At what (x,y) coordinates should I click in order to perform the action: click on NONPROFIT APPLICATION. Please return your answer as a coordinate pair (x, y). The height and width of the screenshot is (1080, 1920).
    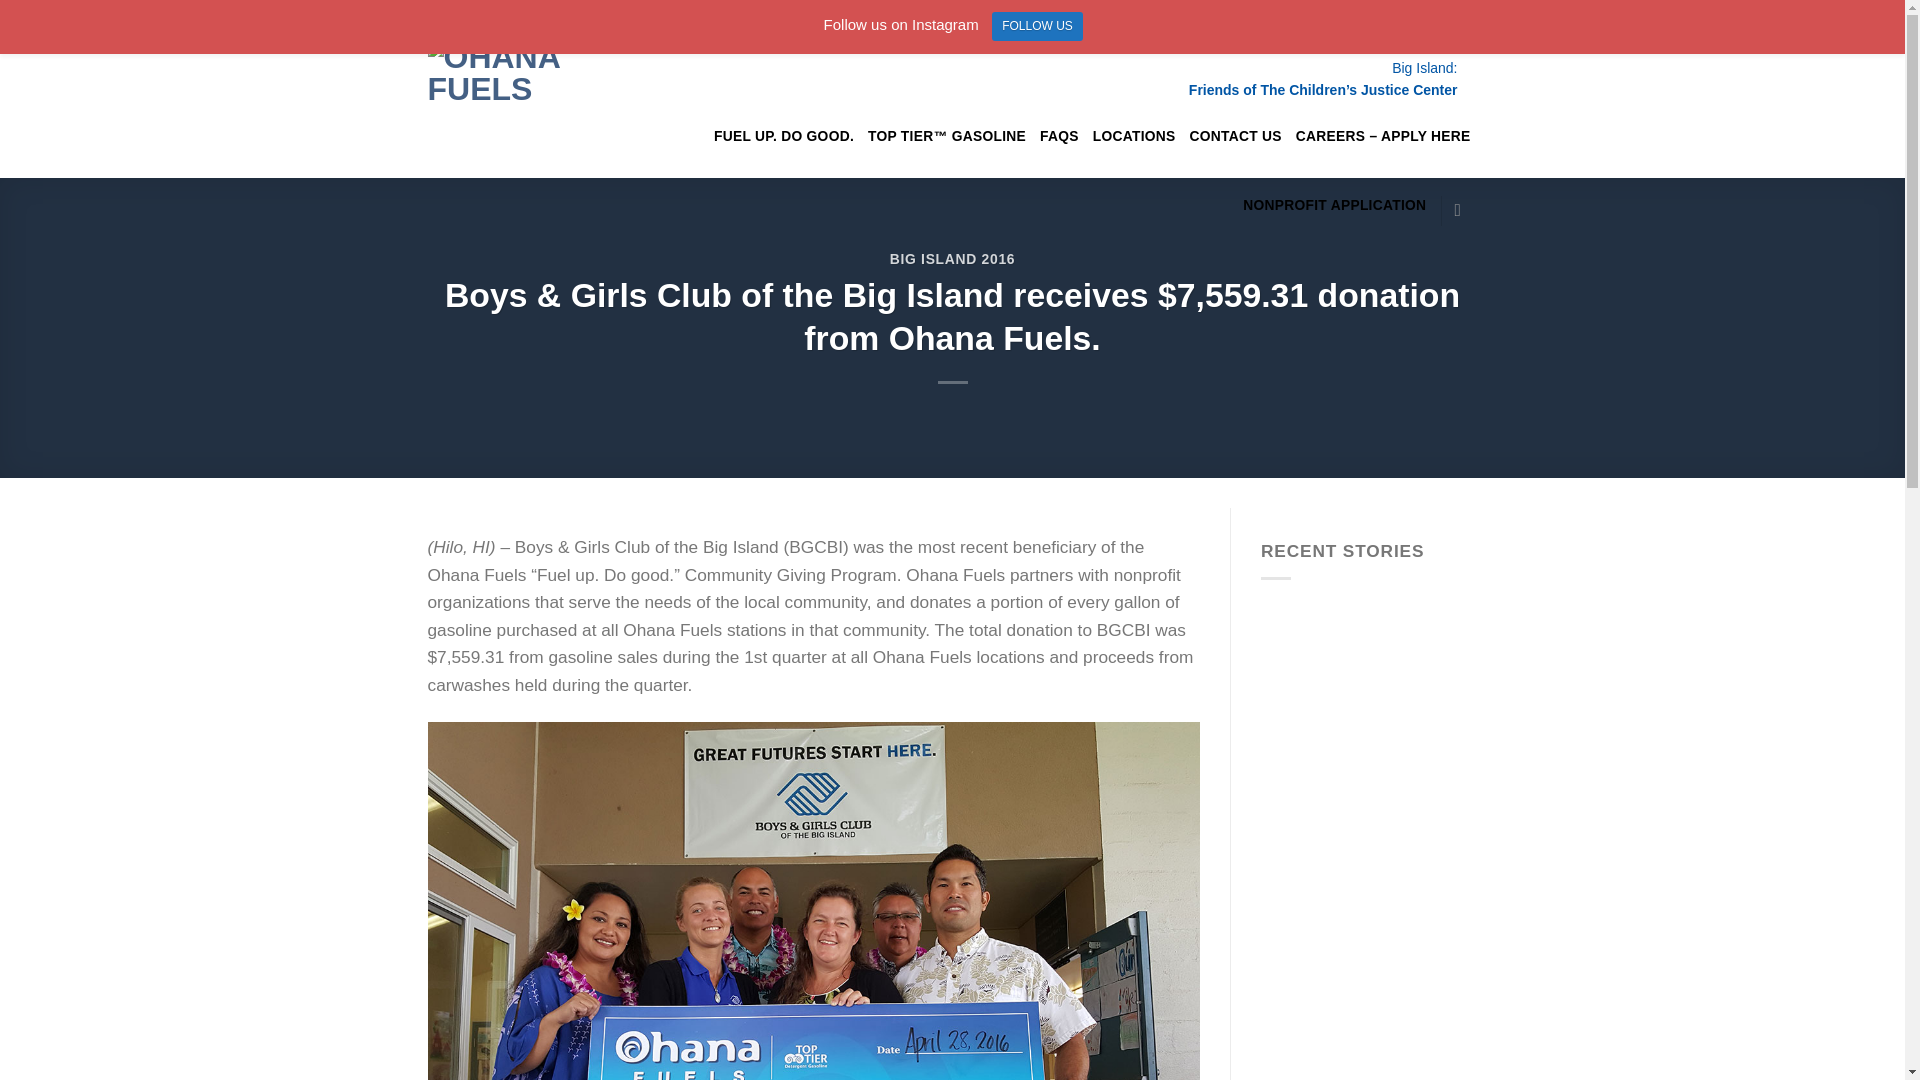
    Looking at the image, I should click on (1334, 206).